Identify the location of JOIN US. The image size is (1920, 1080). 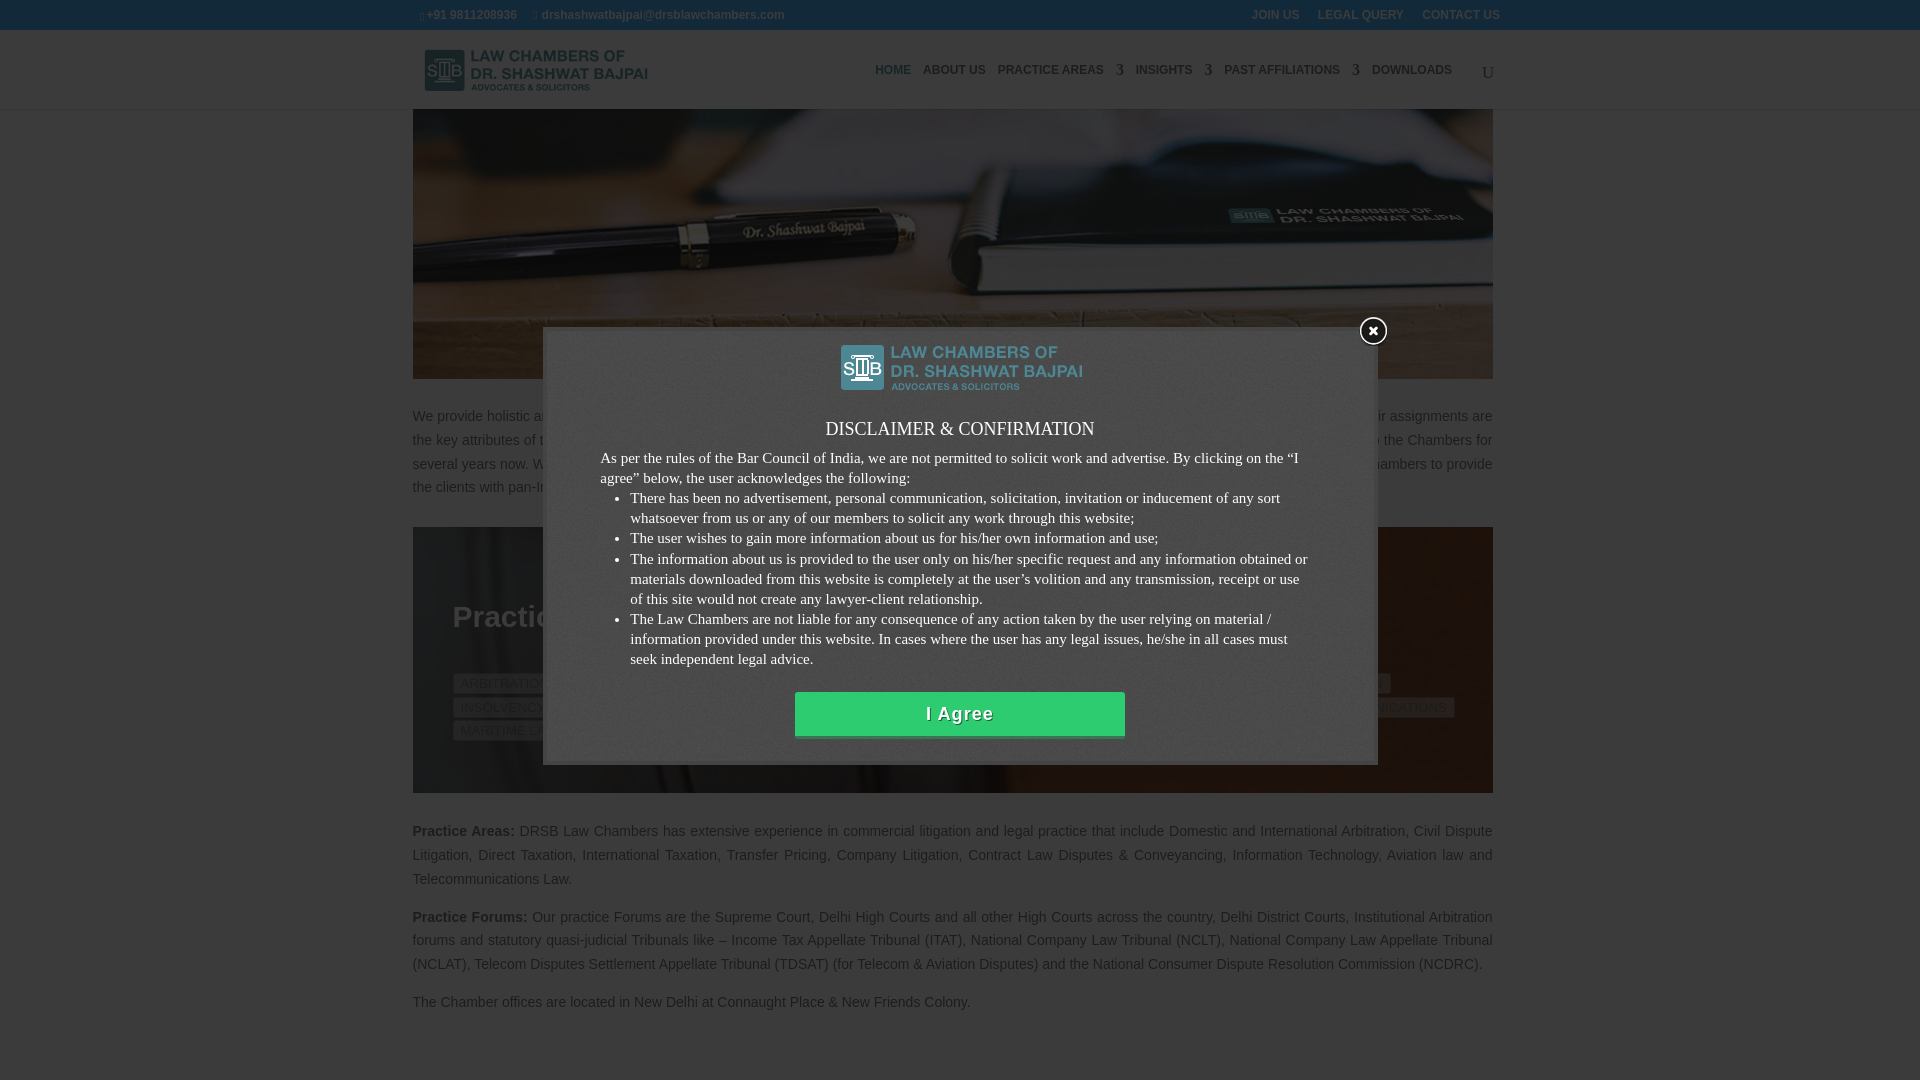
(1275, 19).